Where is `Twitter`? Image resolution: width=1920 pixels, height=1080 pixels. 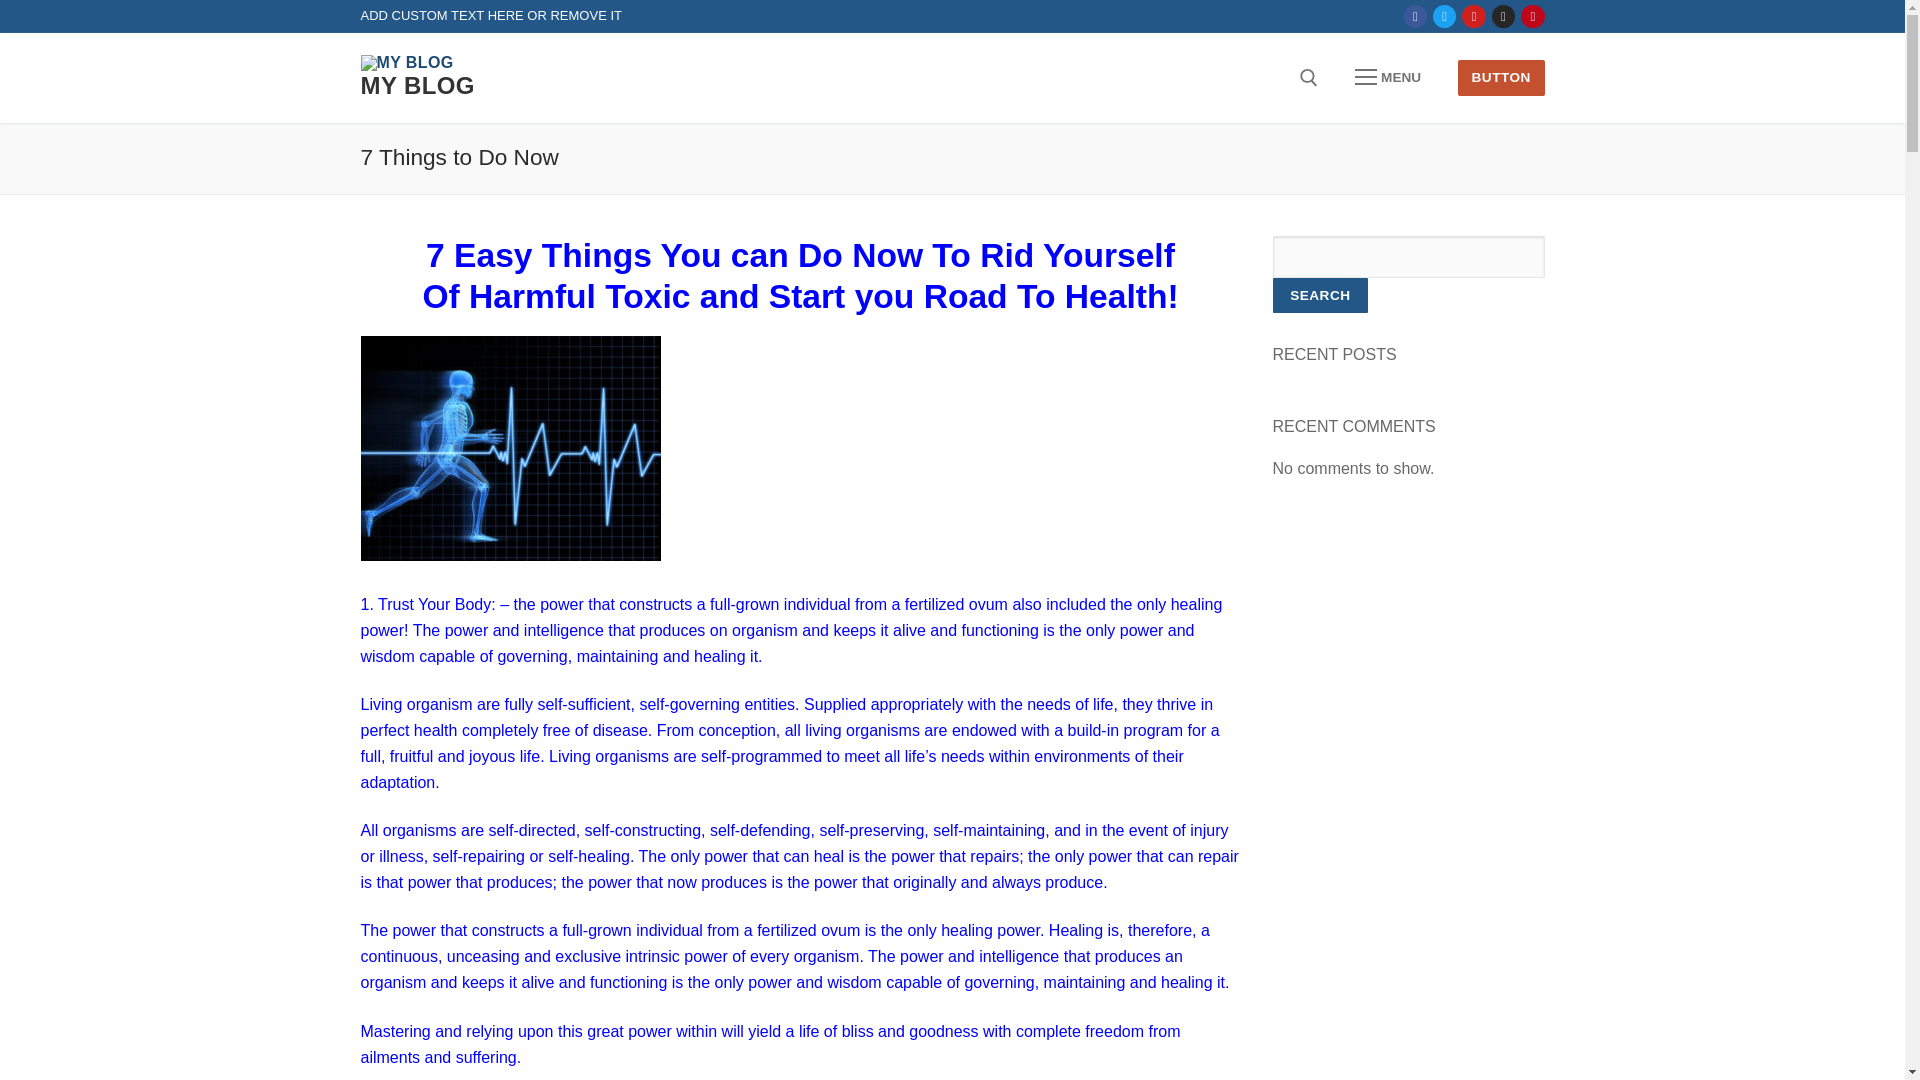
Twitter is located at coordinates (1444, 16).